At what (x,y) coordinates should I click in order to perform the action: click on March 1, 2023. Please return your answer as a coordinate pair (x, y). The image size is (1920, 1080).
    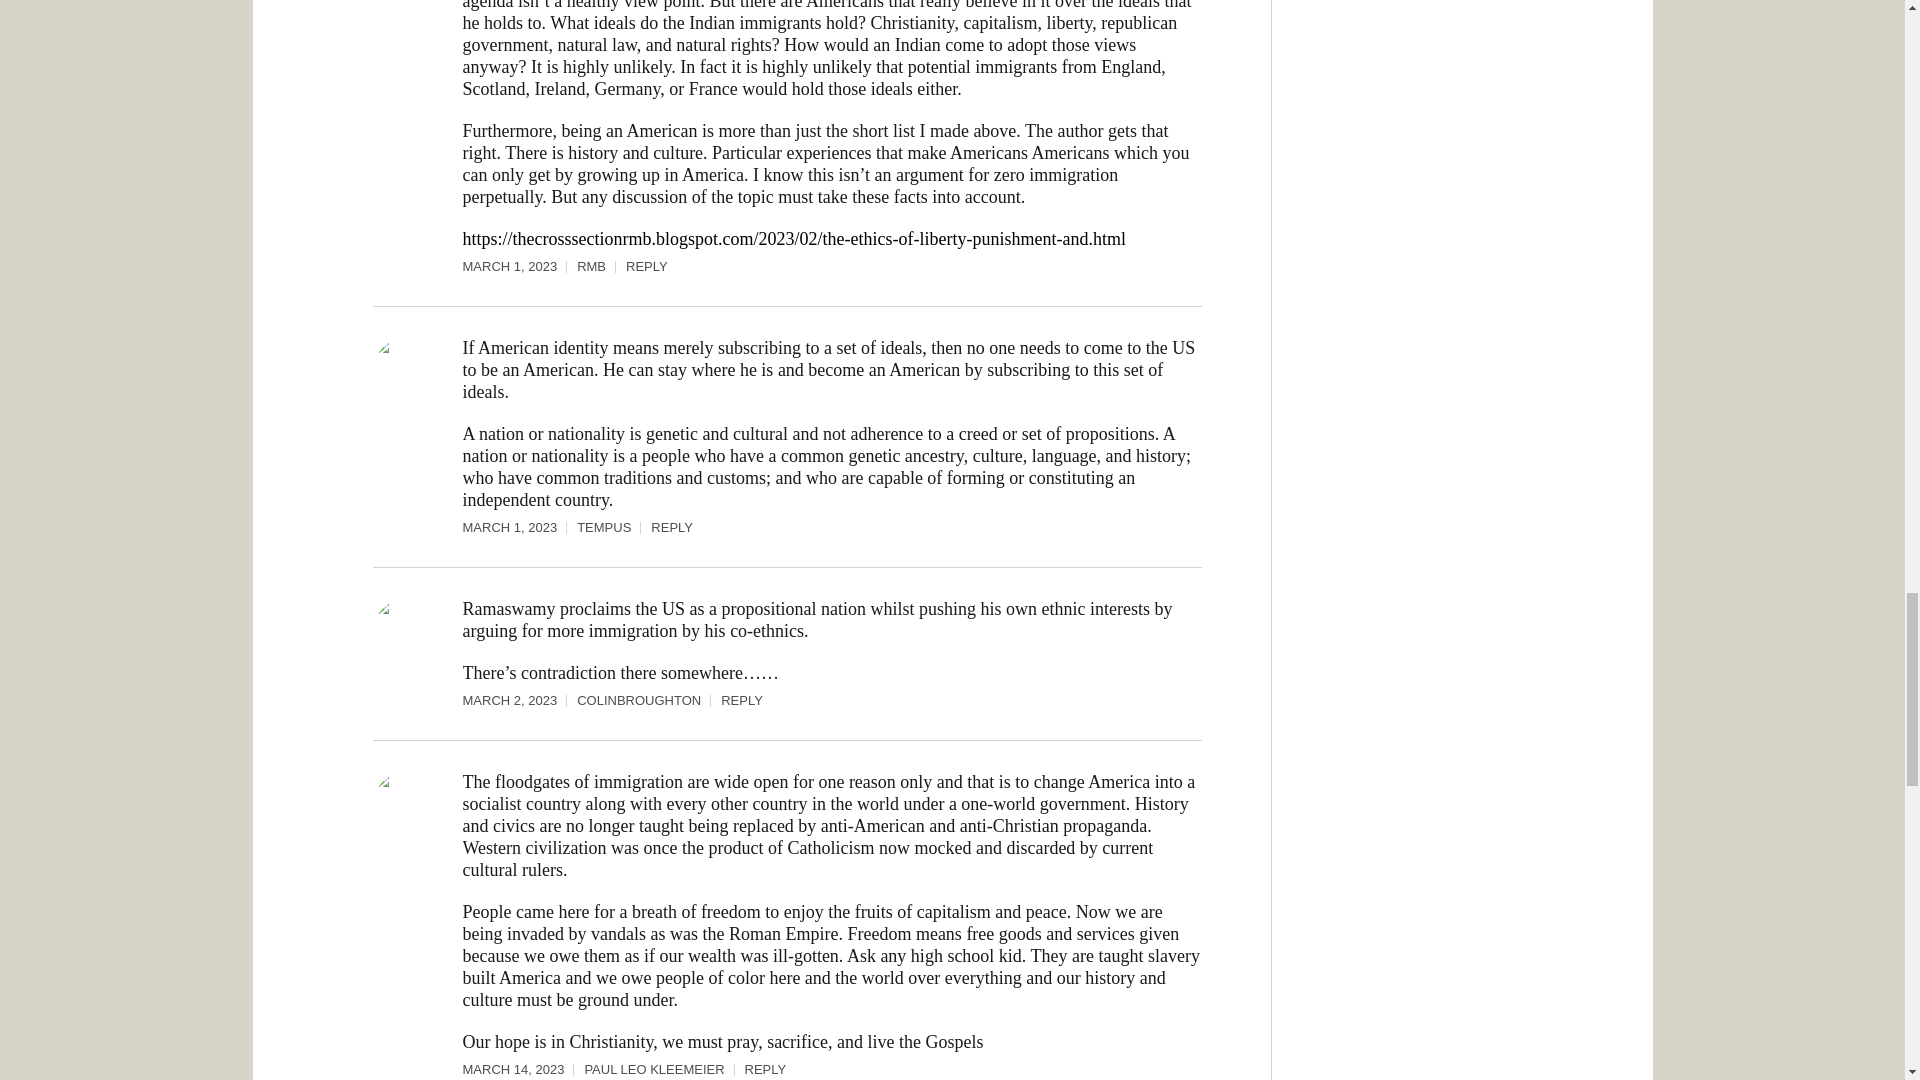
    Looking at the image, I should click on (520, 267).